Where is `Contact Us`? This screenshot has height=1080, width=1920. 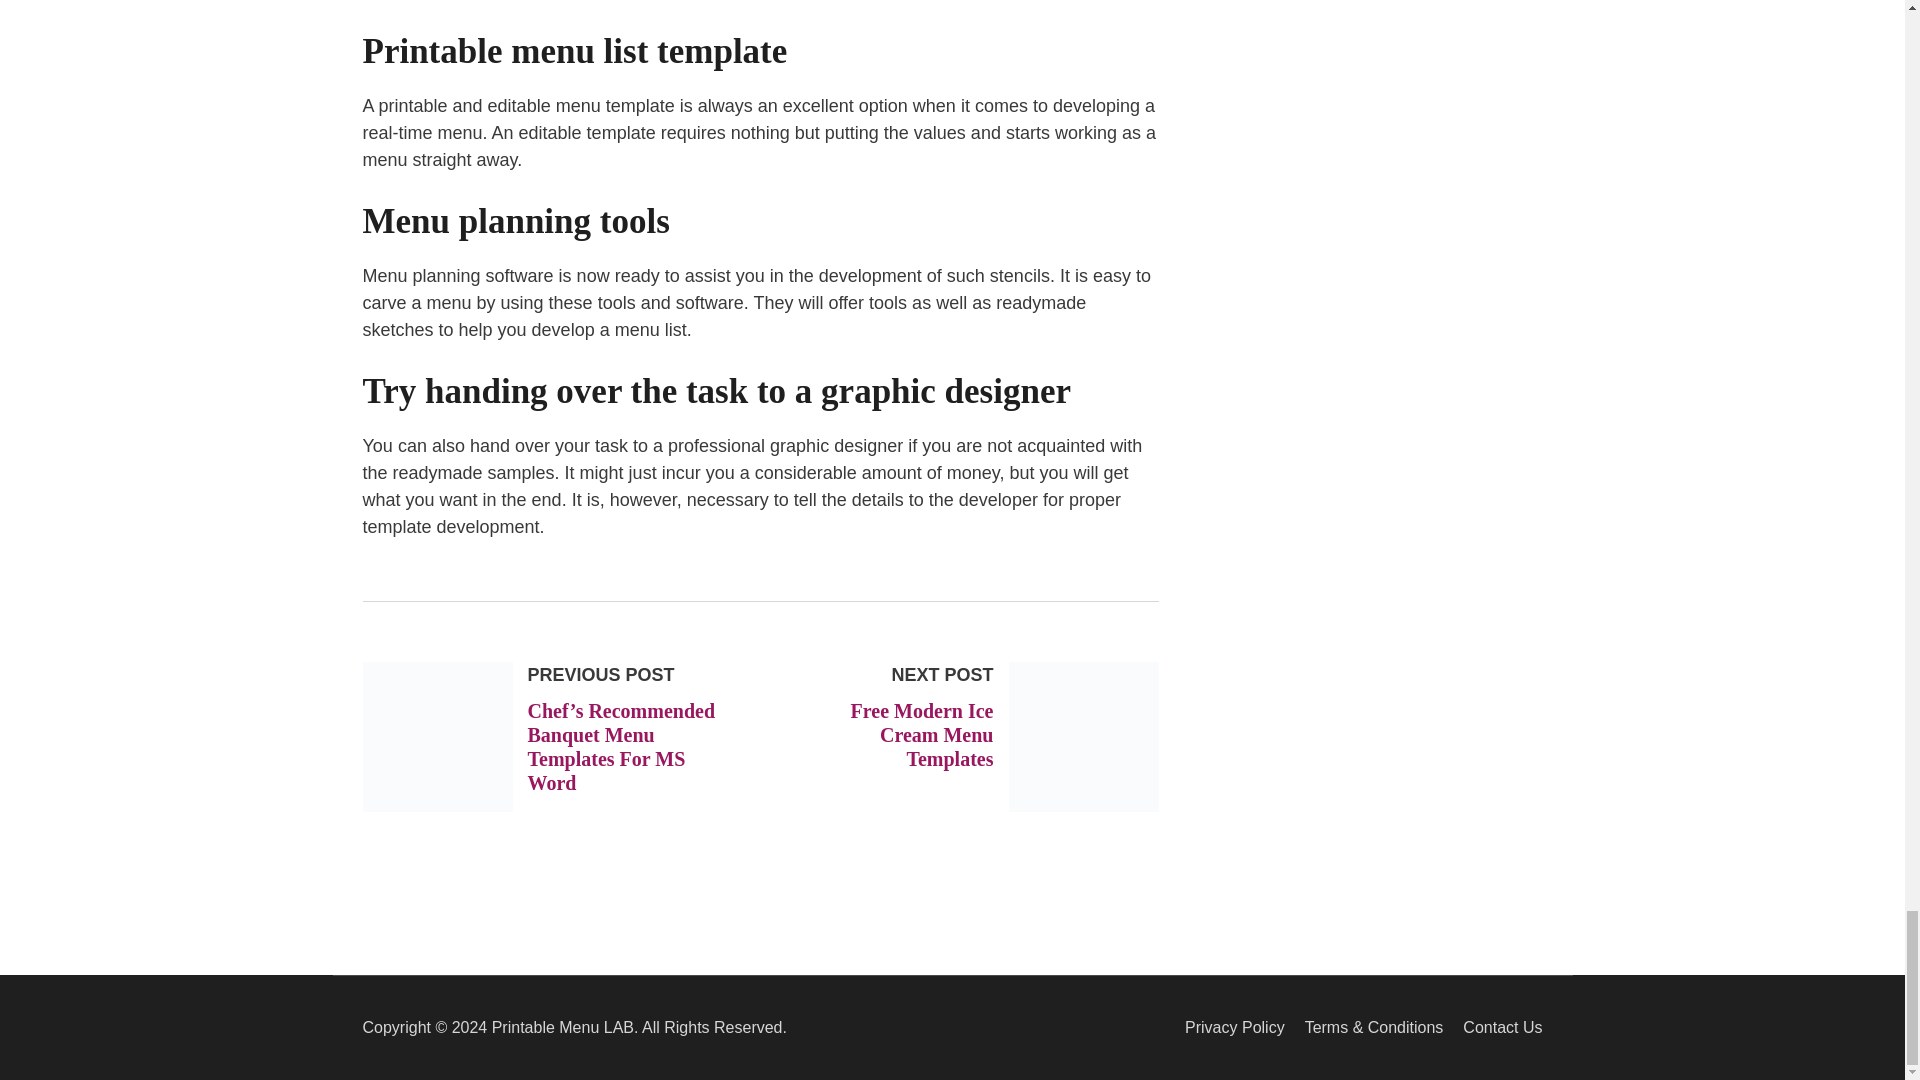 Contact Us is located at coordinates (1502, 1027).